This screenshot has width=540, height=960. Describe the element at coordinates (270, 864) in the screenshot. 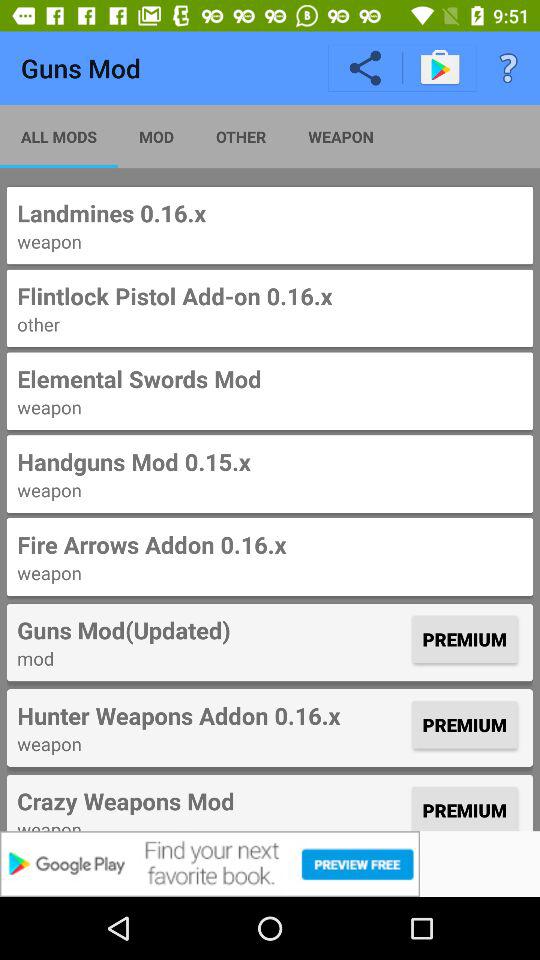

I see `click to the app` at that location.